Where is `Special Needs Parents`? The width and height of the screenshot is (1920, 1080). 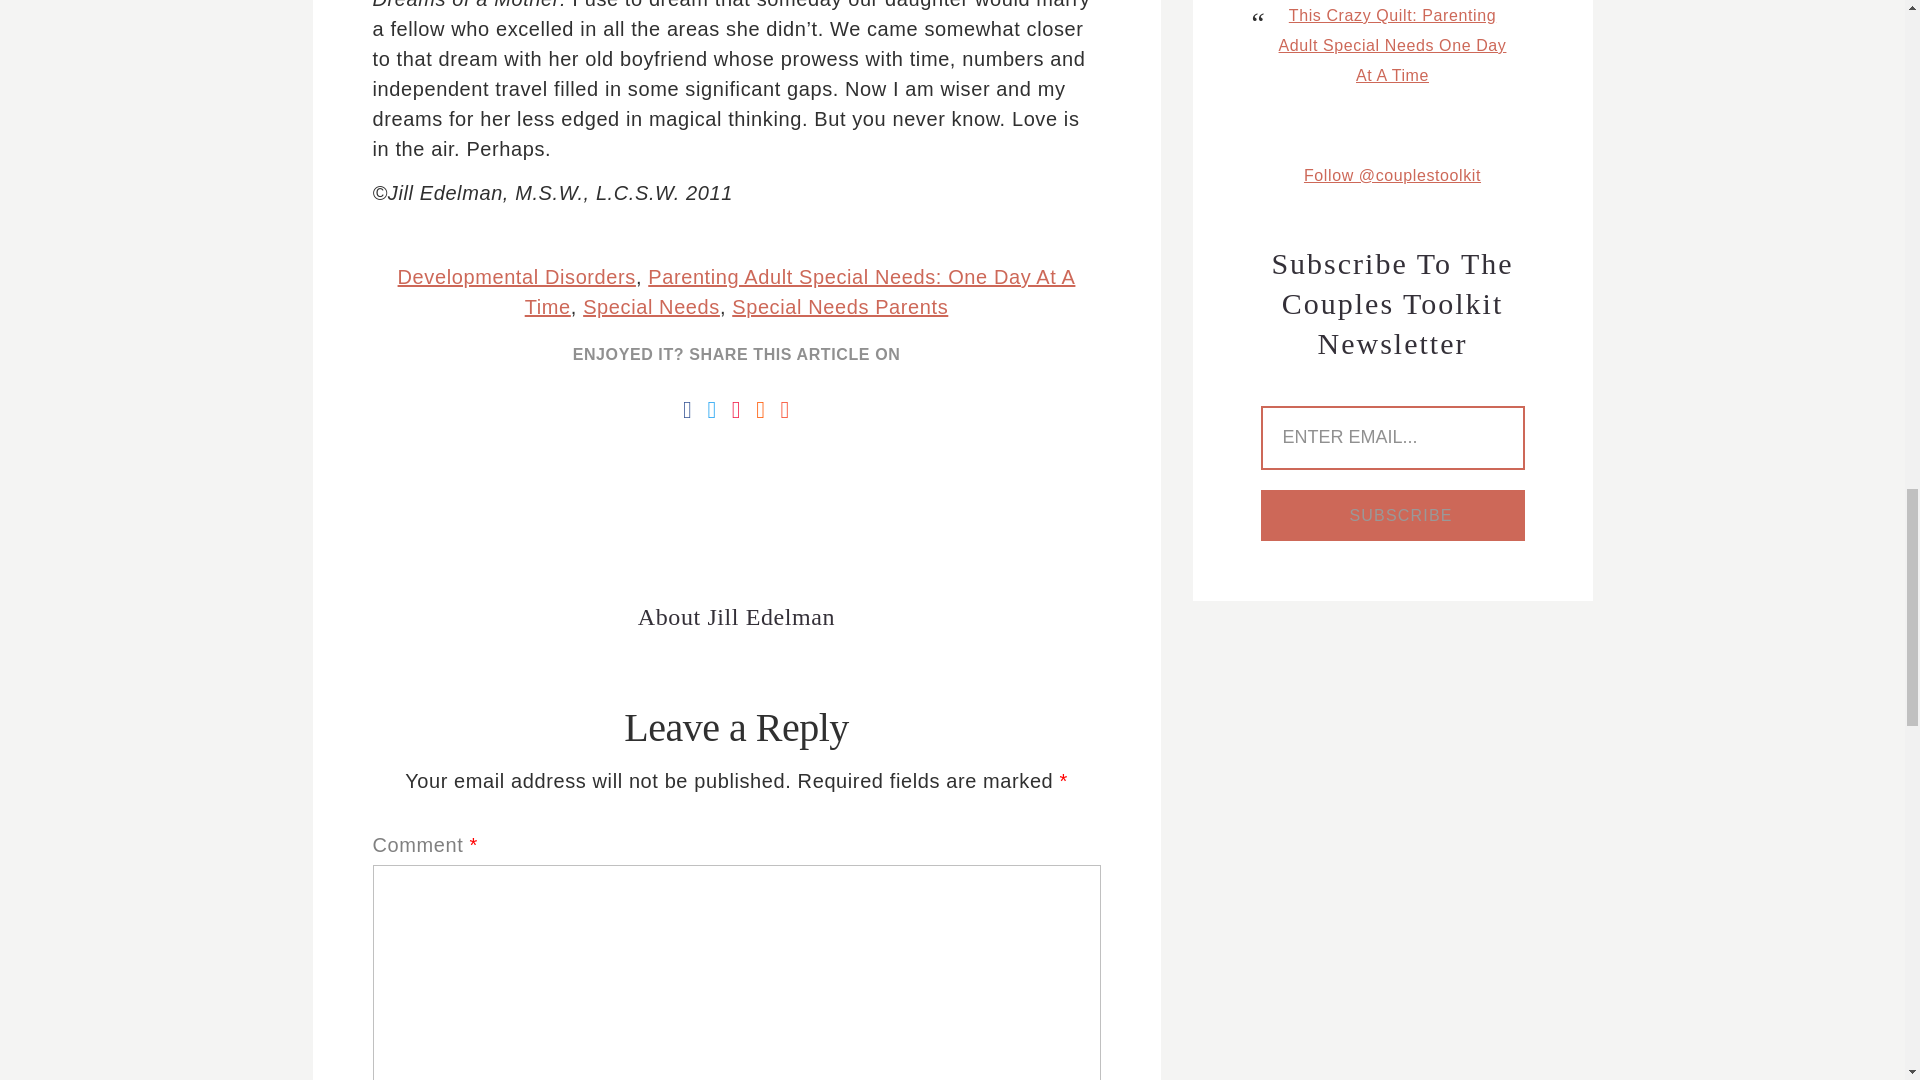 Special Needs Parents is located at coordinates (840, 306).